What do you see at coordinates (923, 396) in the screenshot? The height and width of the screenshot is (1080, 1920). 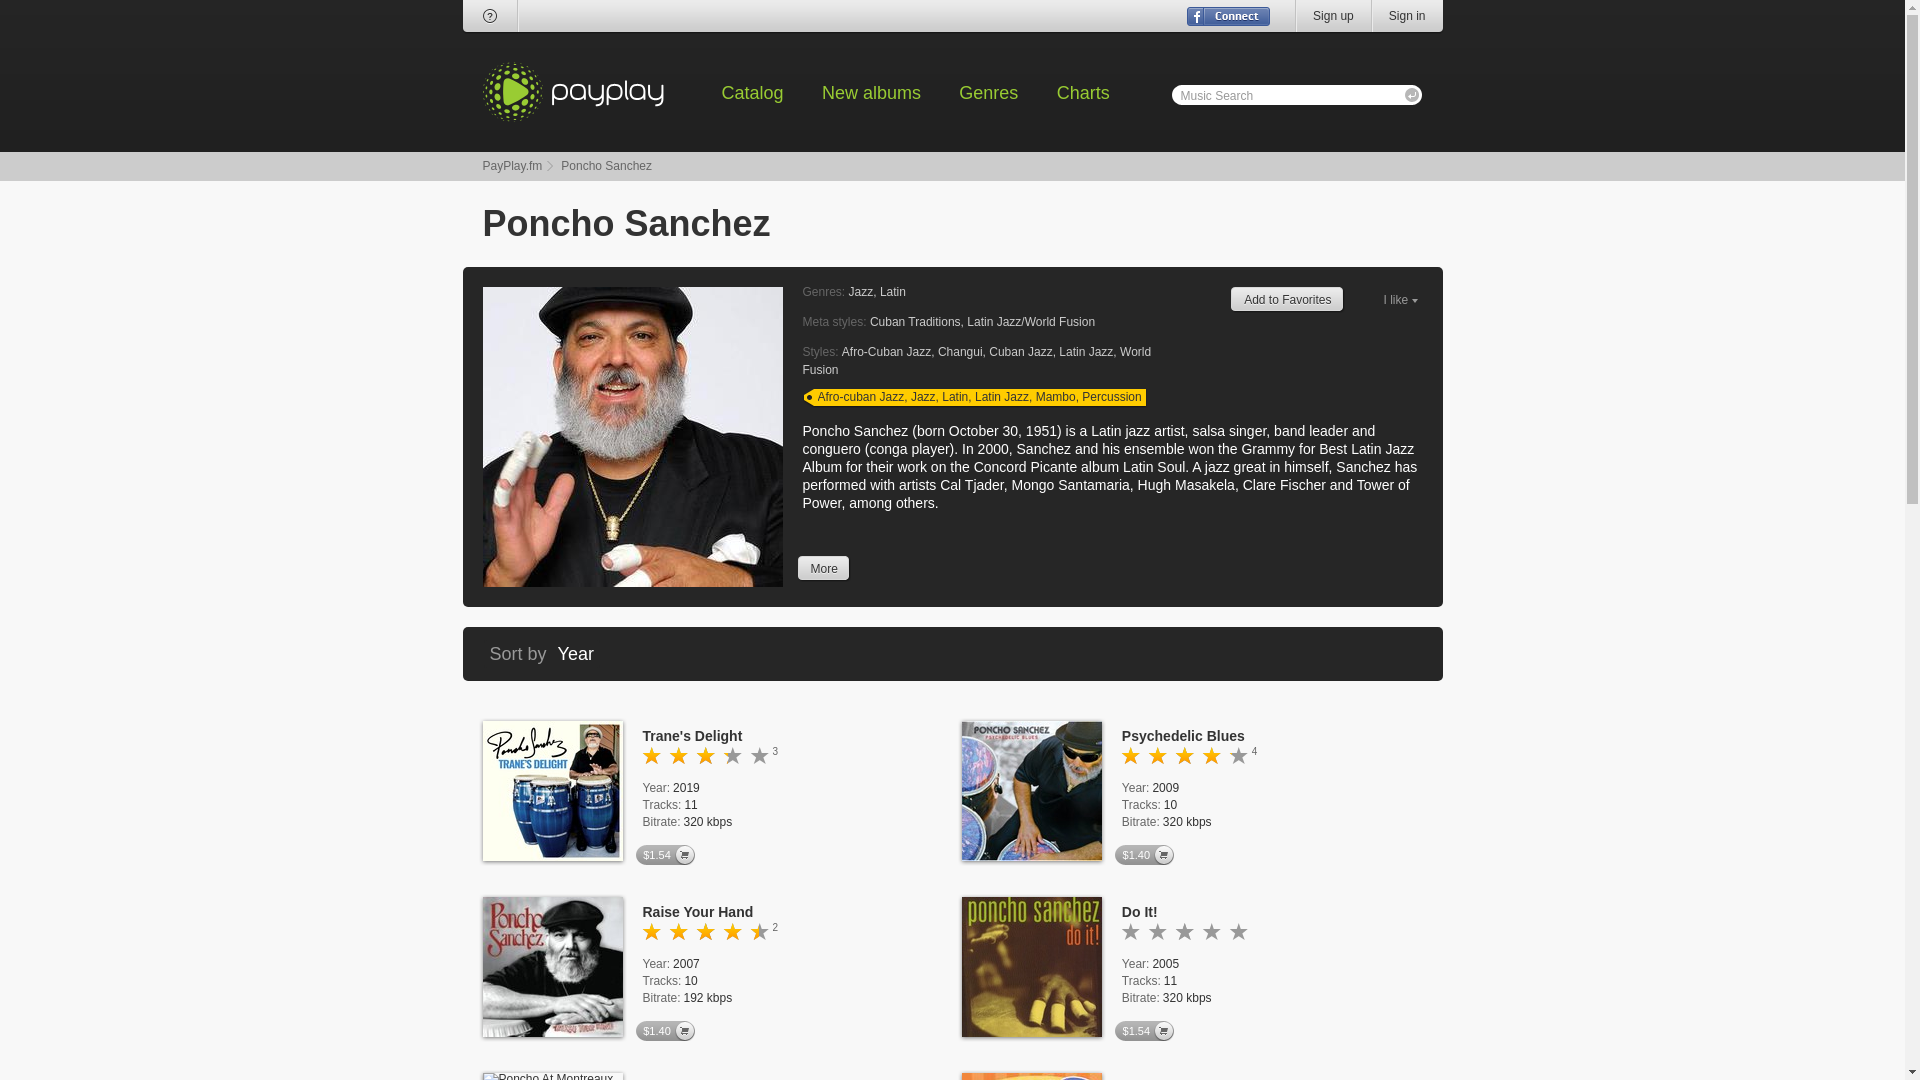 I see `Jazz` at bounding box center [923, 396].